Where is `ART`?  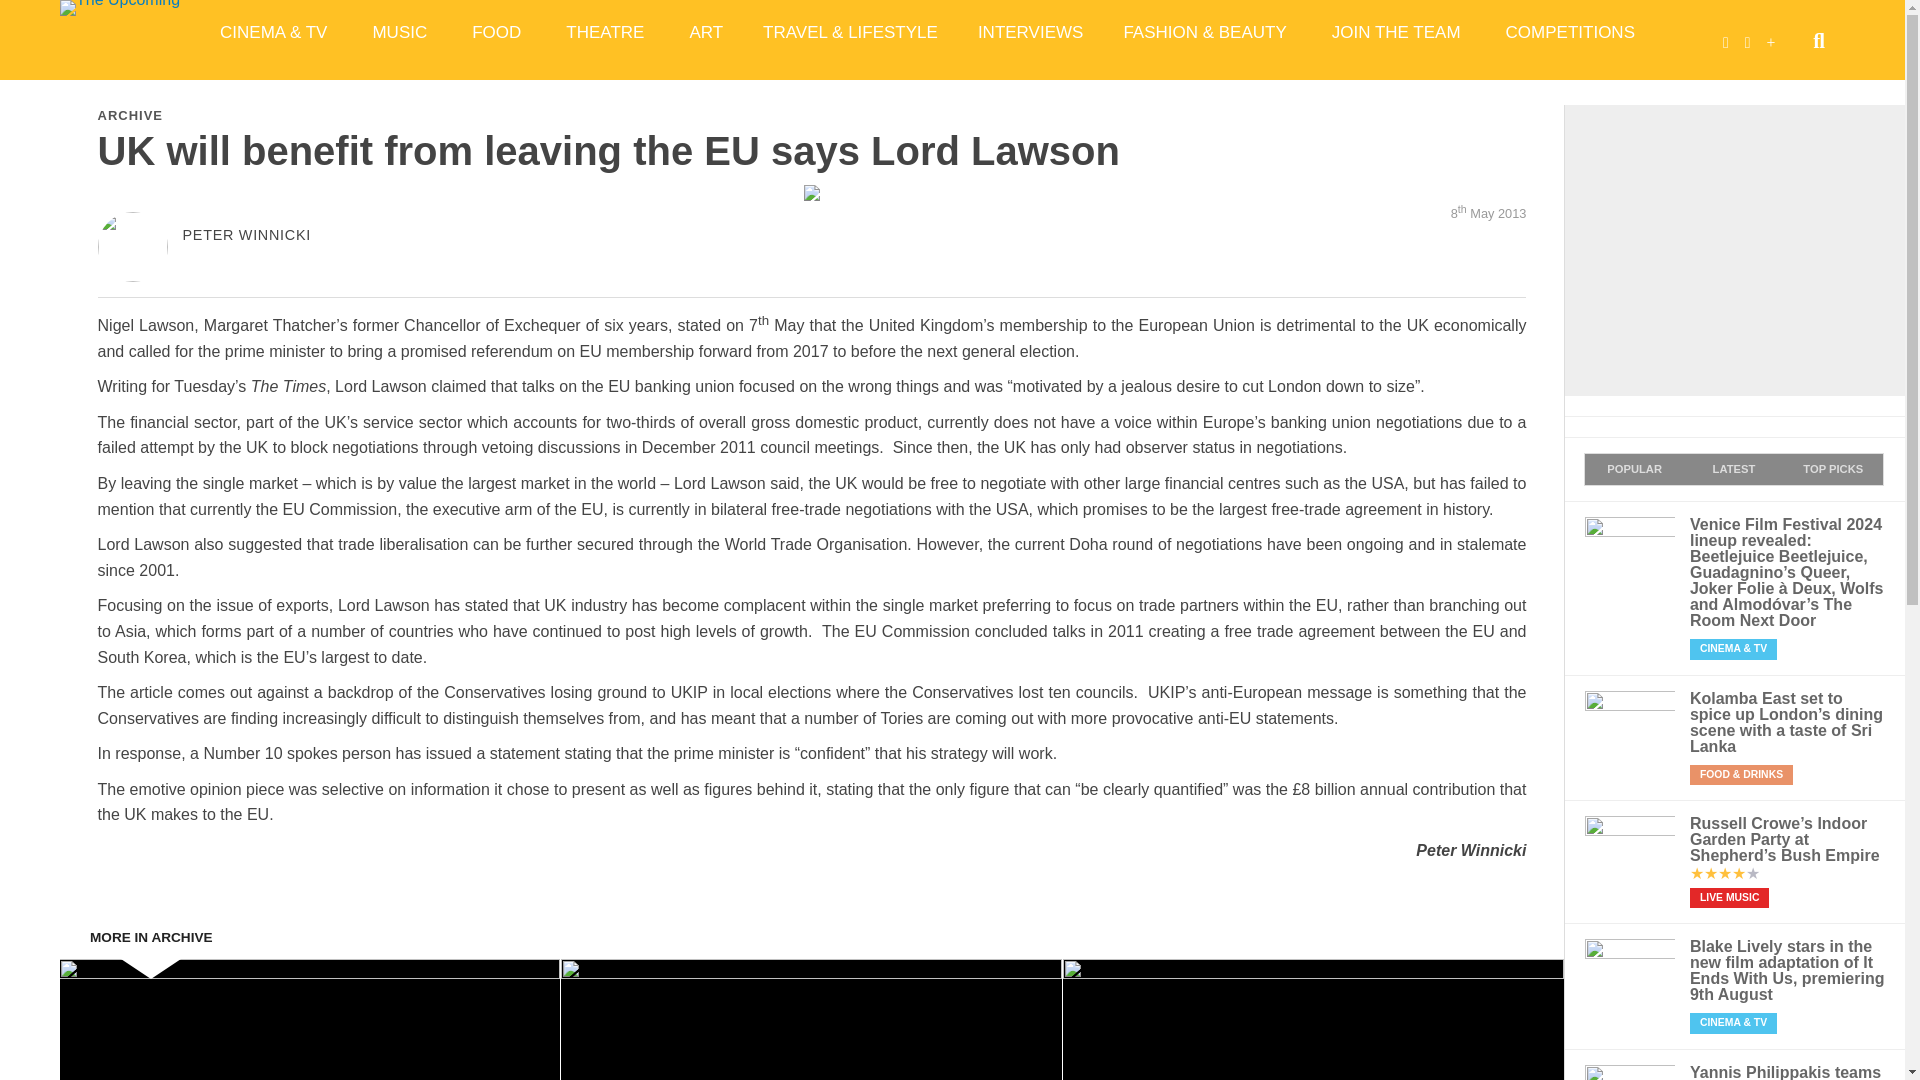 ART is located at coordinates (706, 32).